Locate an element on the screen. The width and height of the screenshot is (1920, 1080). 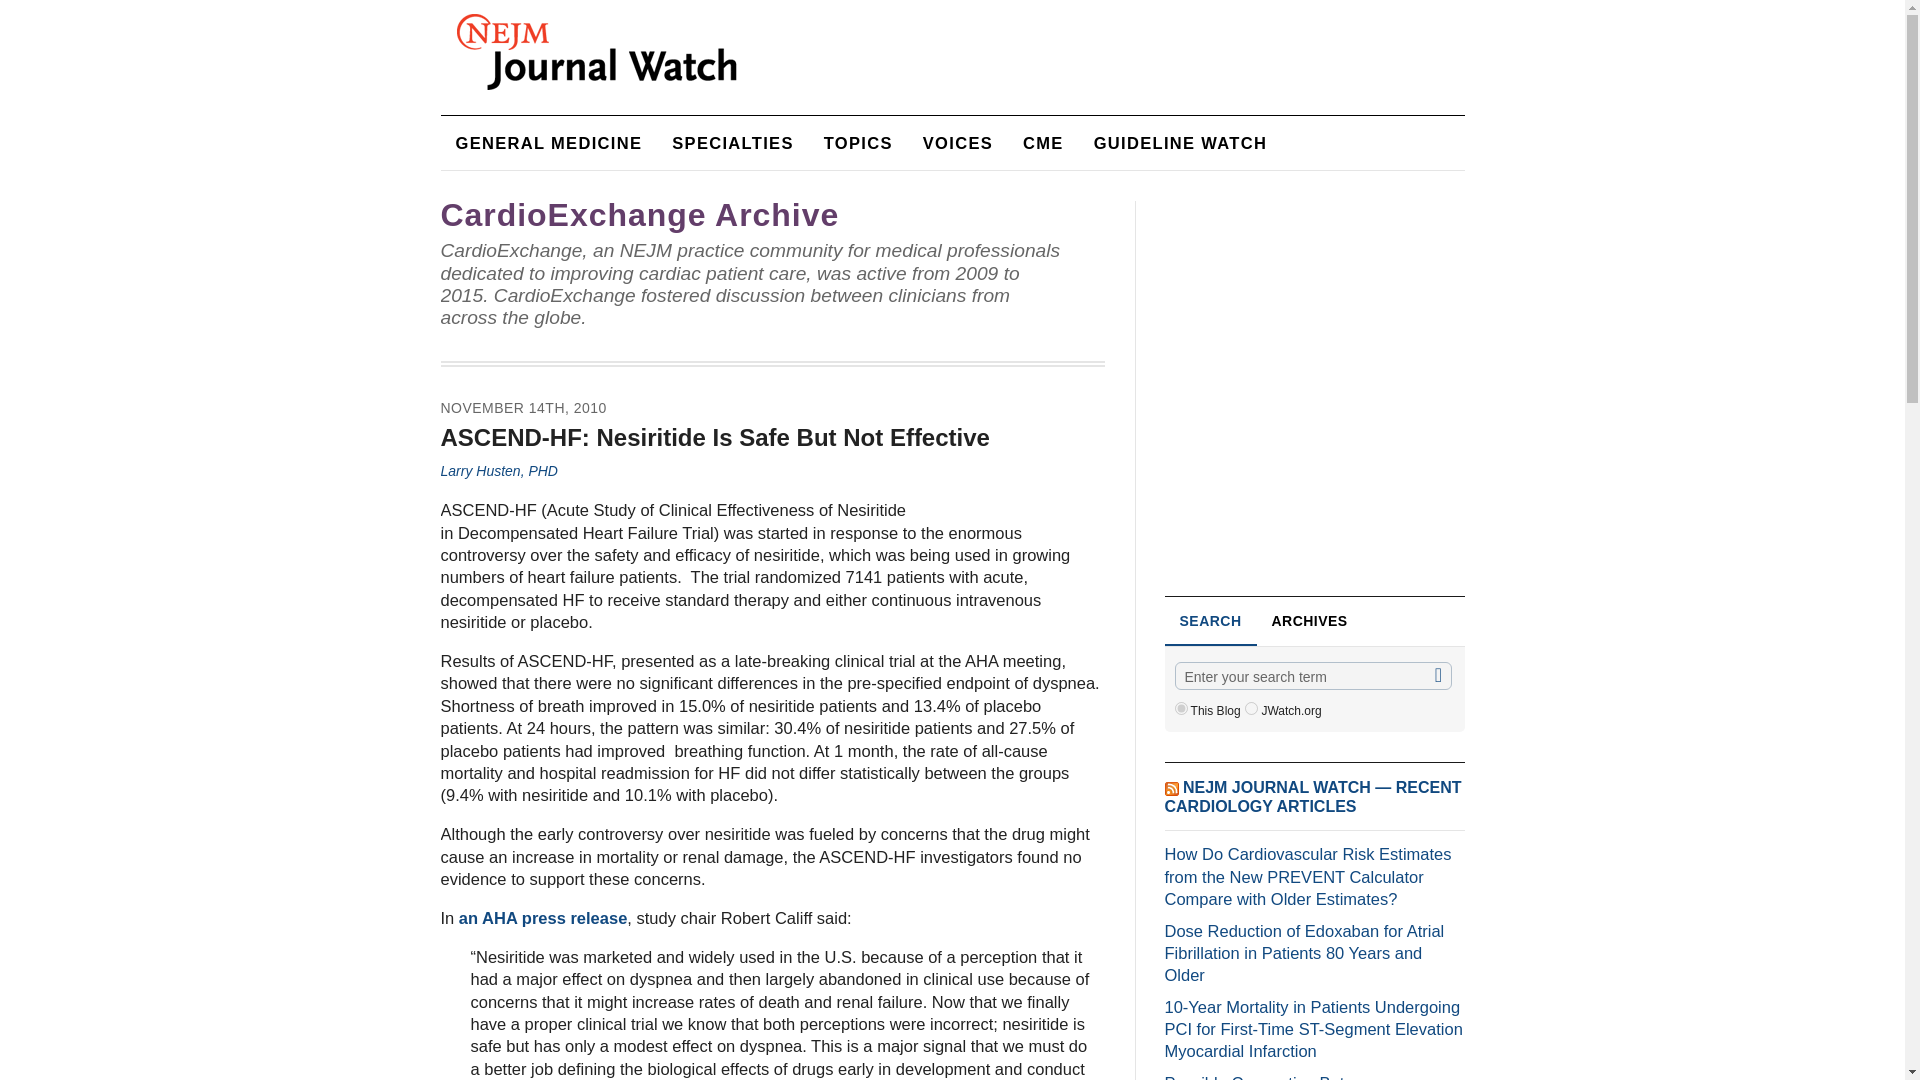
CardioExchange Archive: Permalink is located at coordinates (639, 214).